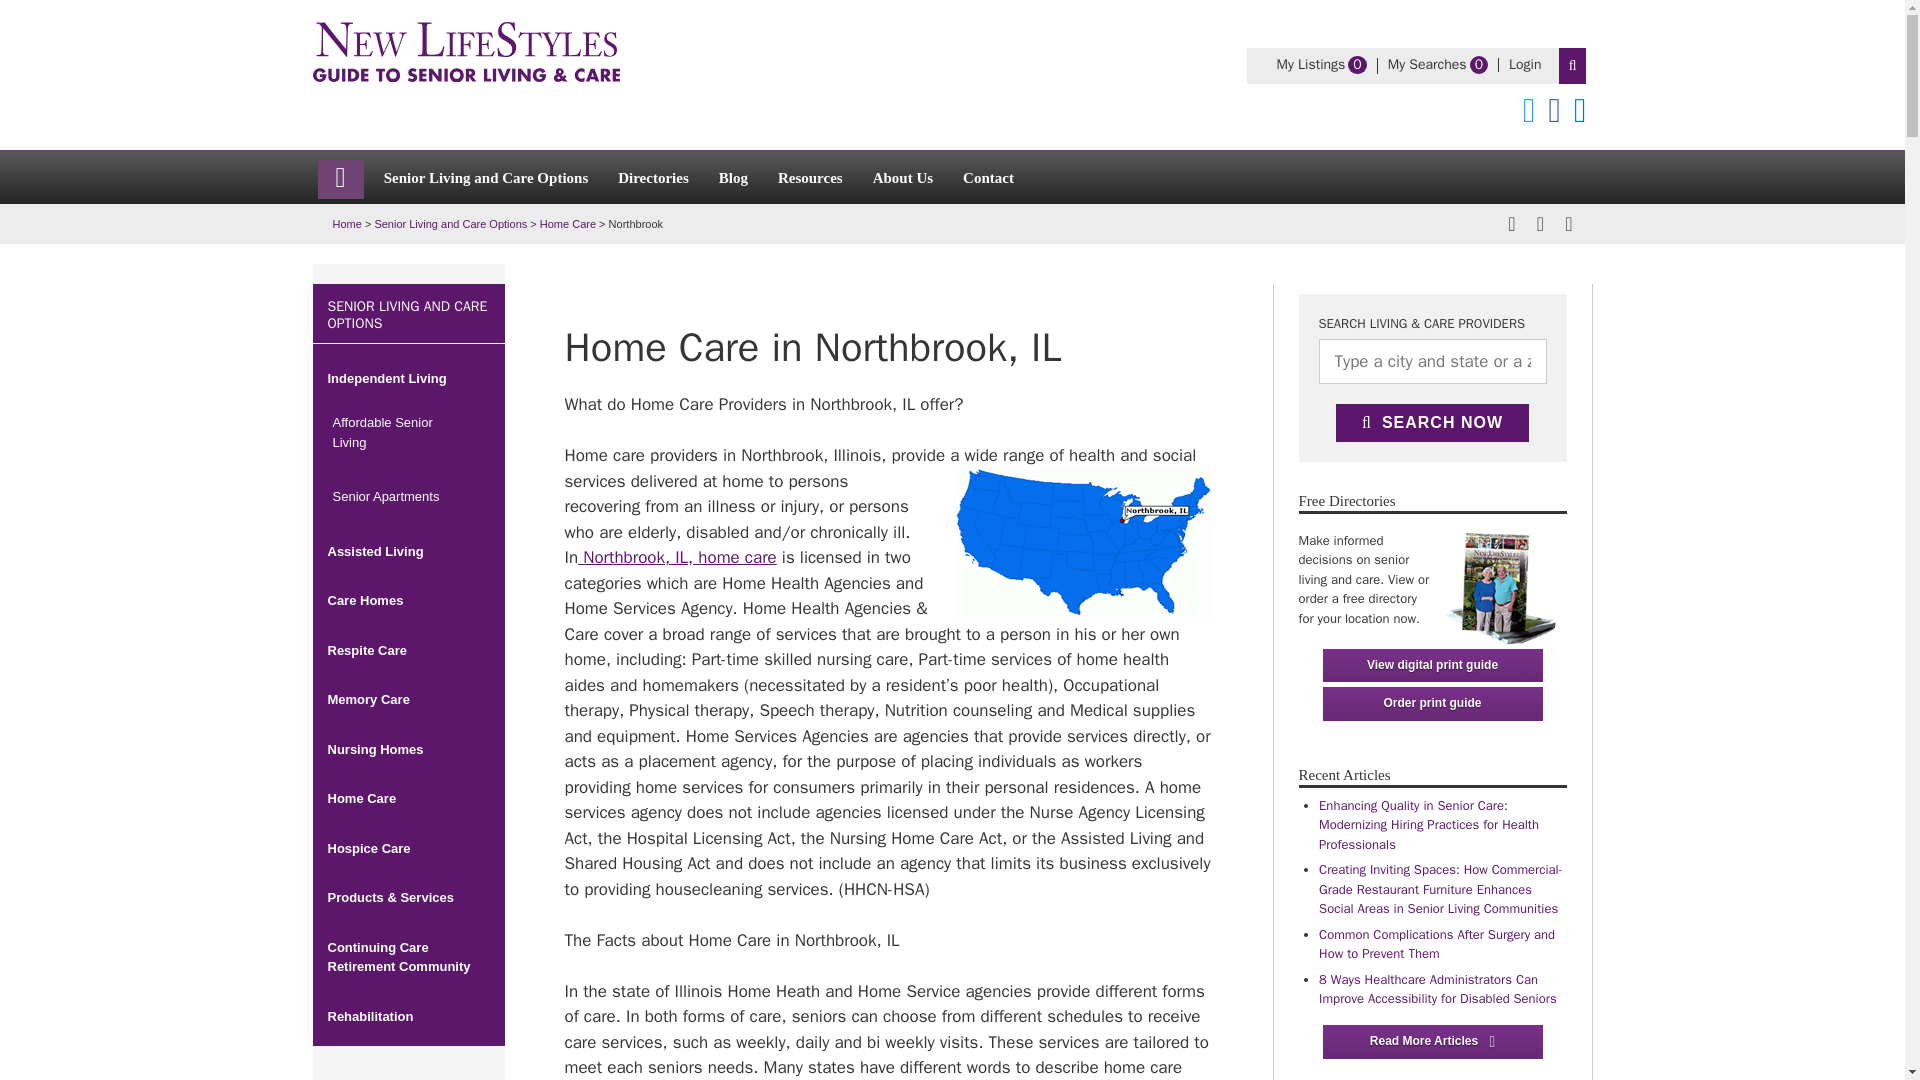 This screenshot has height=1080, width=1920. Describe the element at coordinates (1427, 64) in the screenshot. I see `About Us` at that location.